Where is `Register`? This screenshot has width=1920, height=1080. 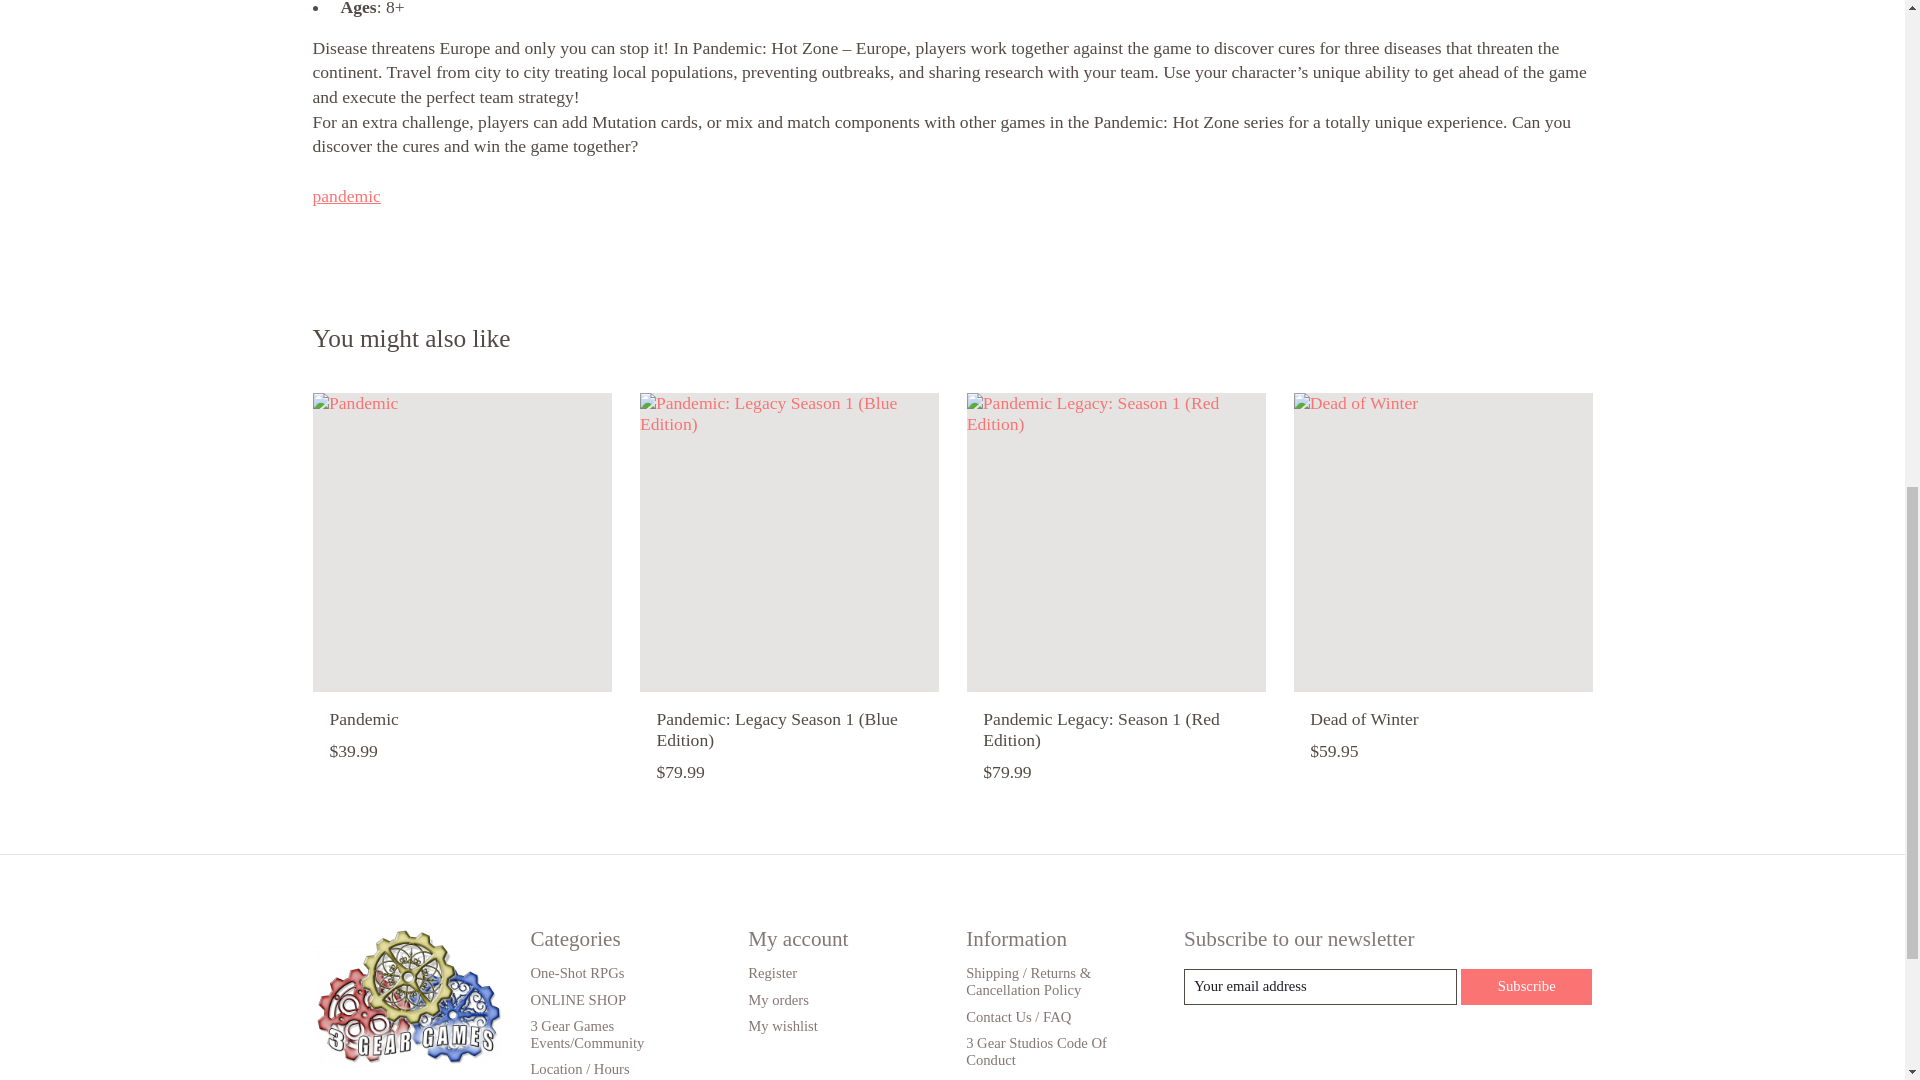
Register is located at coordinates (772, 972).